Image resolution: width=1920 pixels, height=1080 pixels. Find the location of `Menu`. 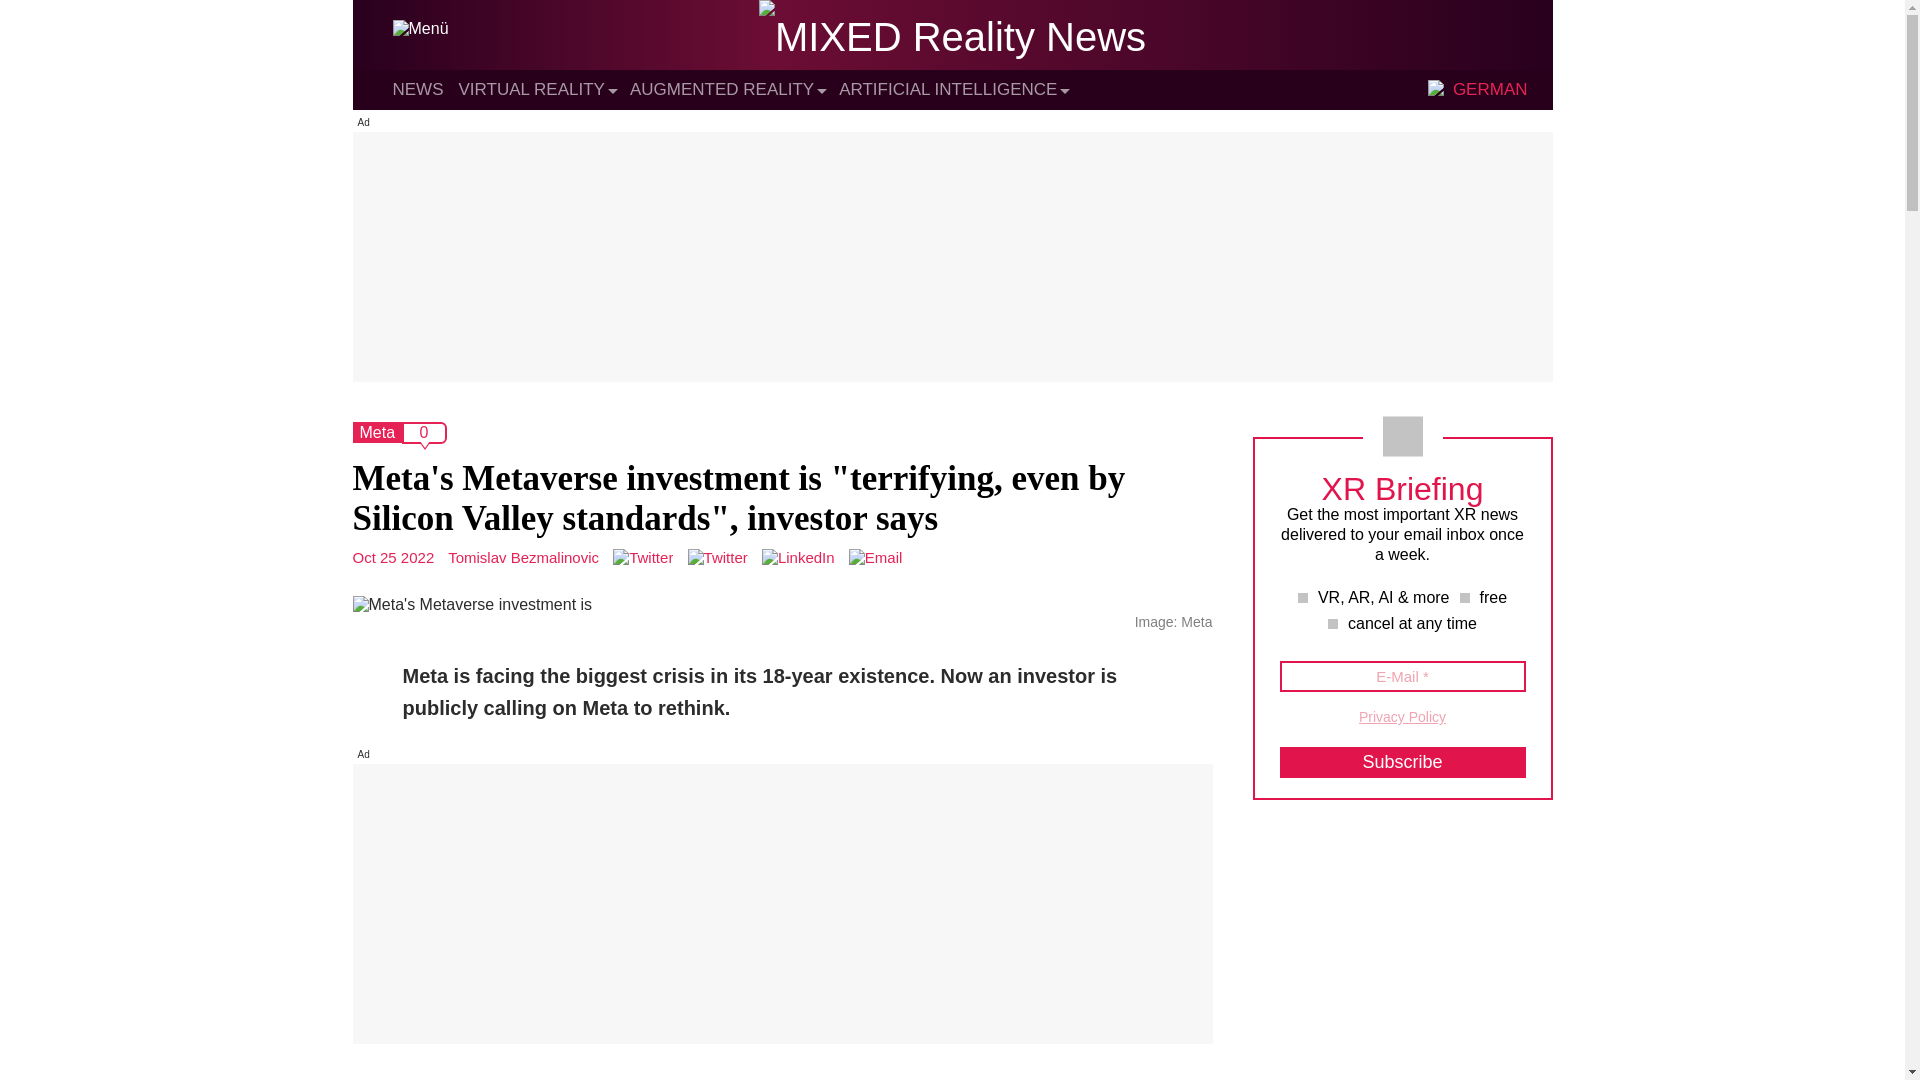

Menu is located at coordinates (419, 28).